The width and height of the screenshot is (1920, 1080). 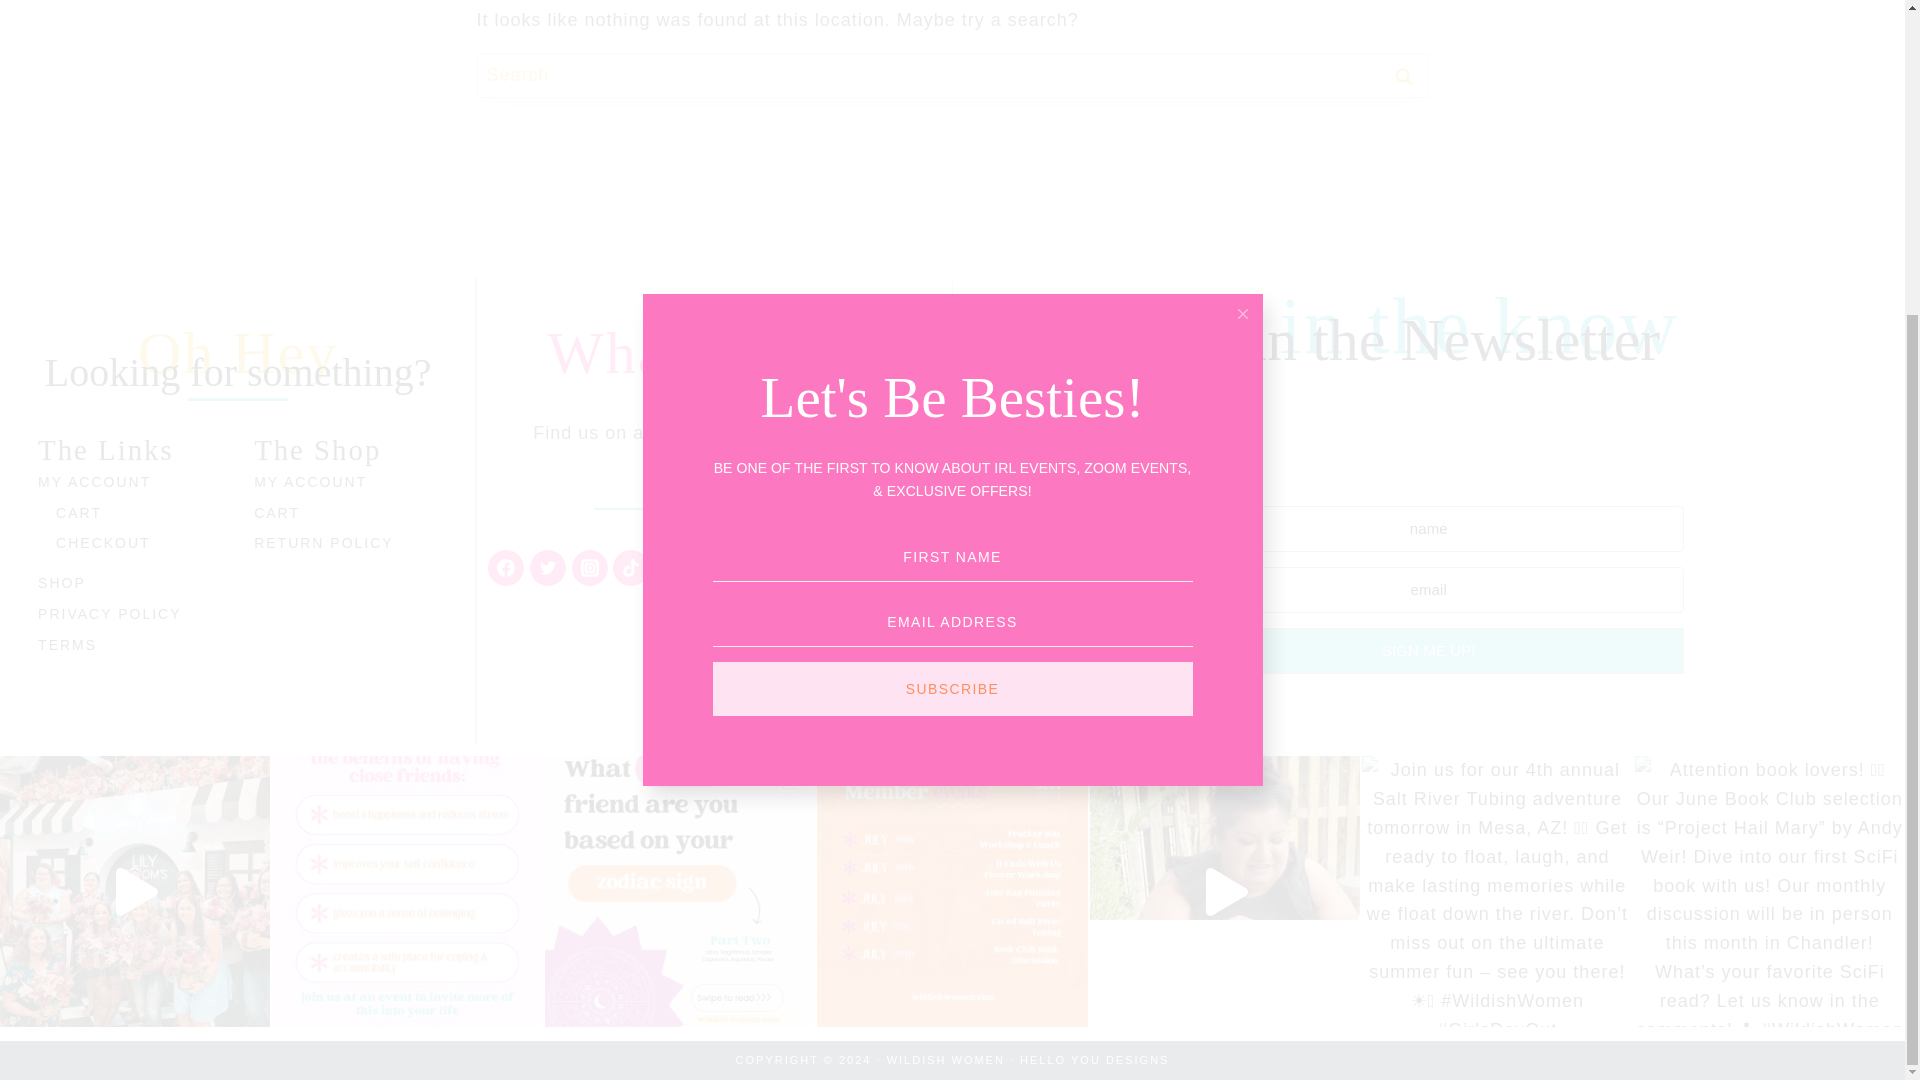 What do you see at coordinates (130, 644) in the screenshot?
I see `TERMS` at bounding box center [130, 644].